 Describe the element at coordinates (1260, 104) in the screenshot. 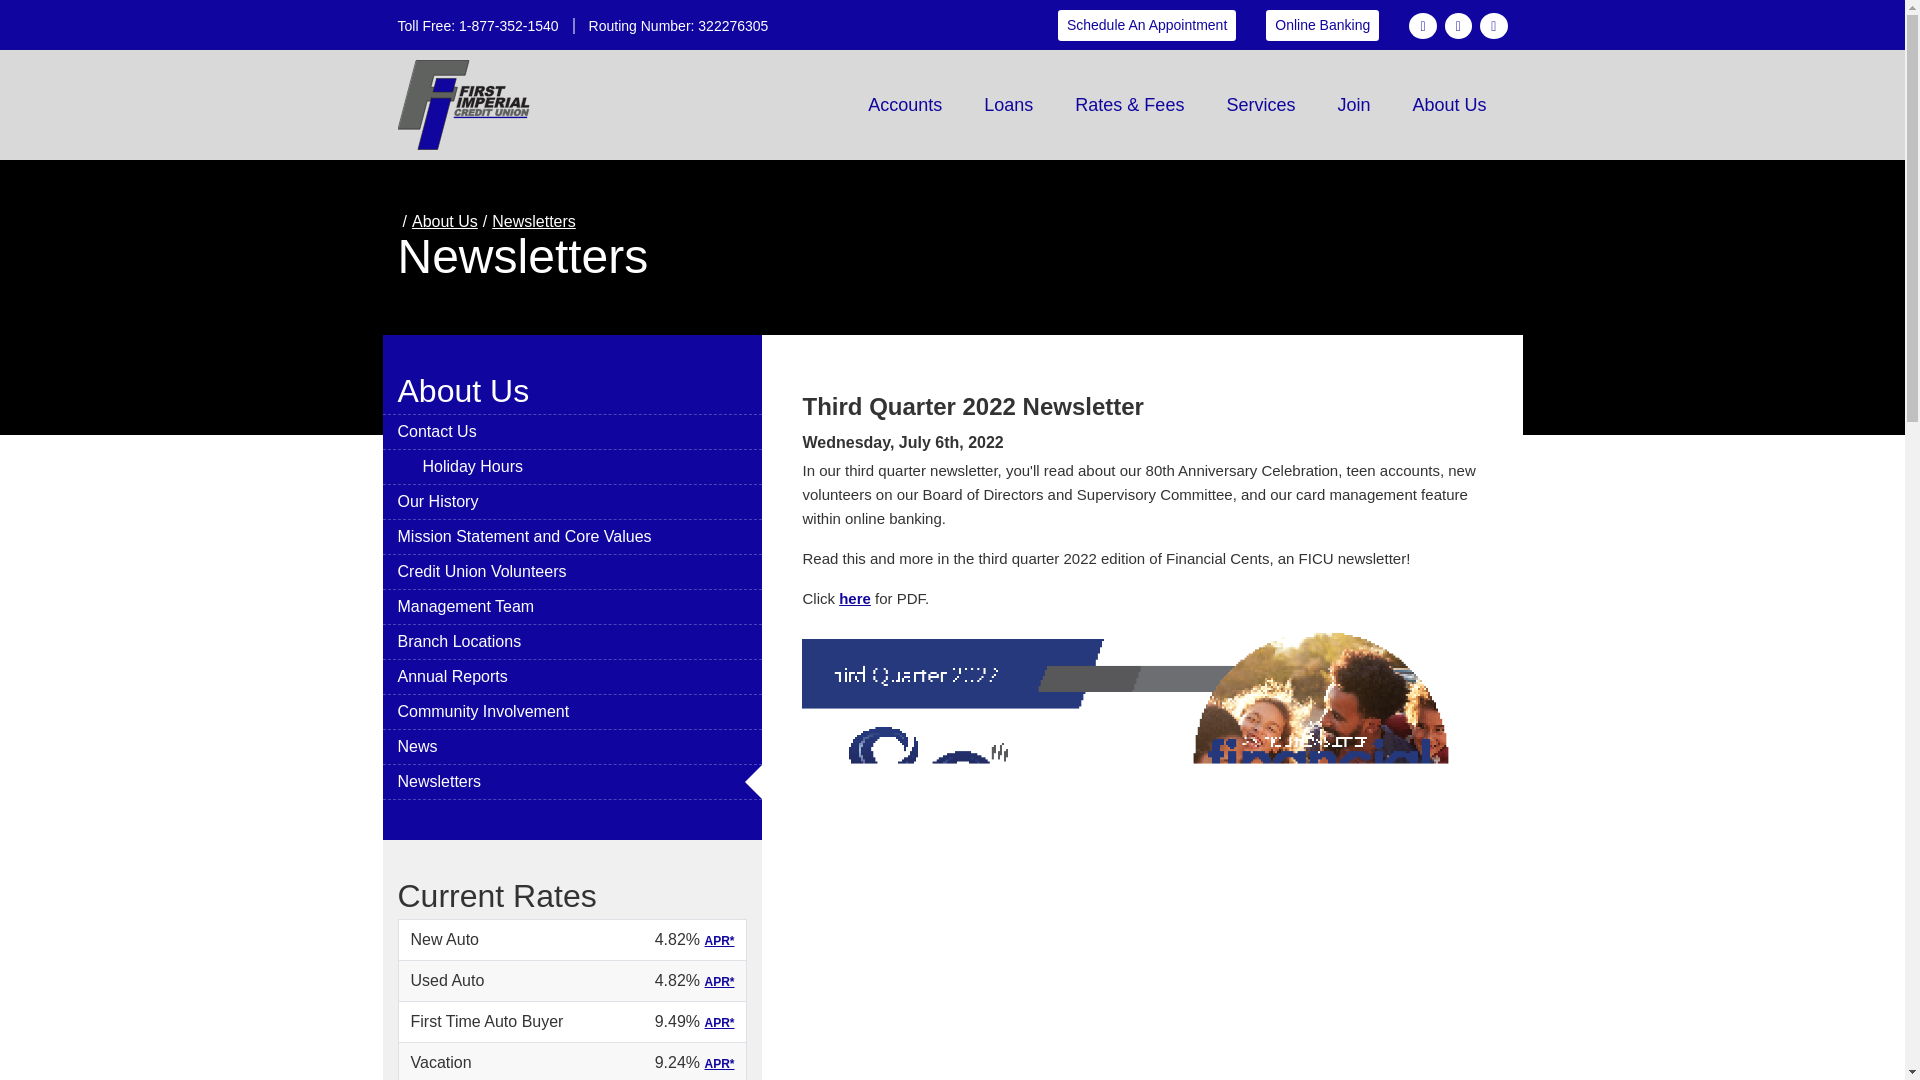

I see `Services` at that location.